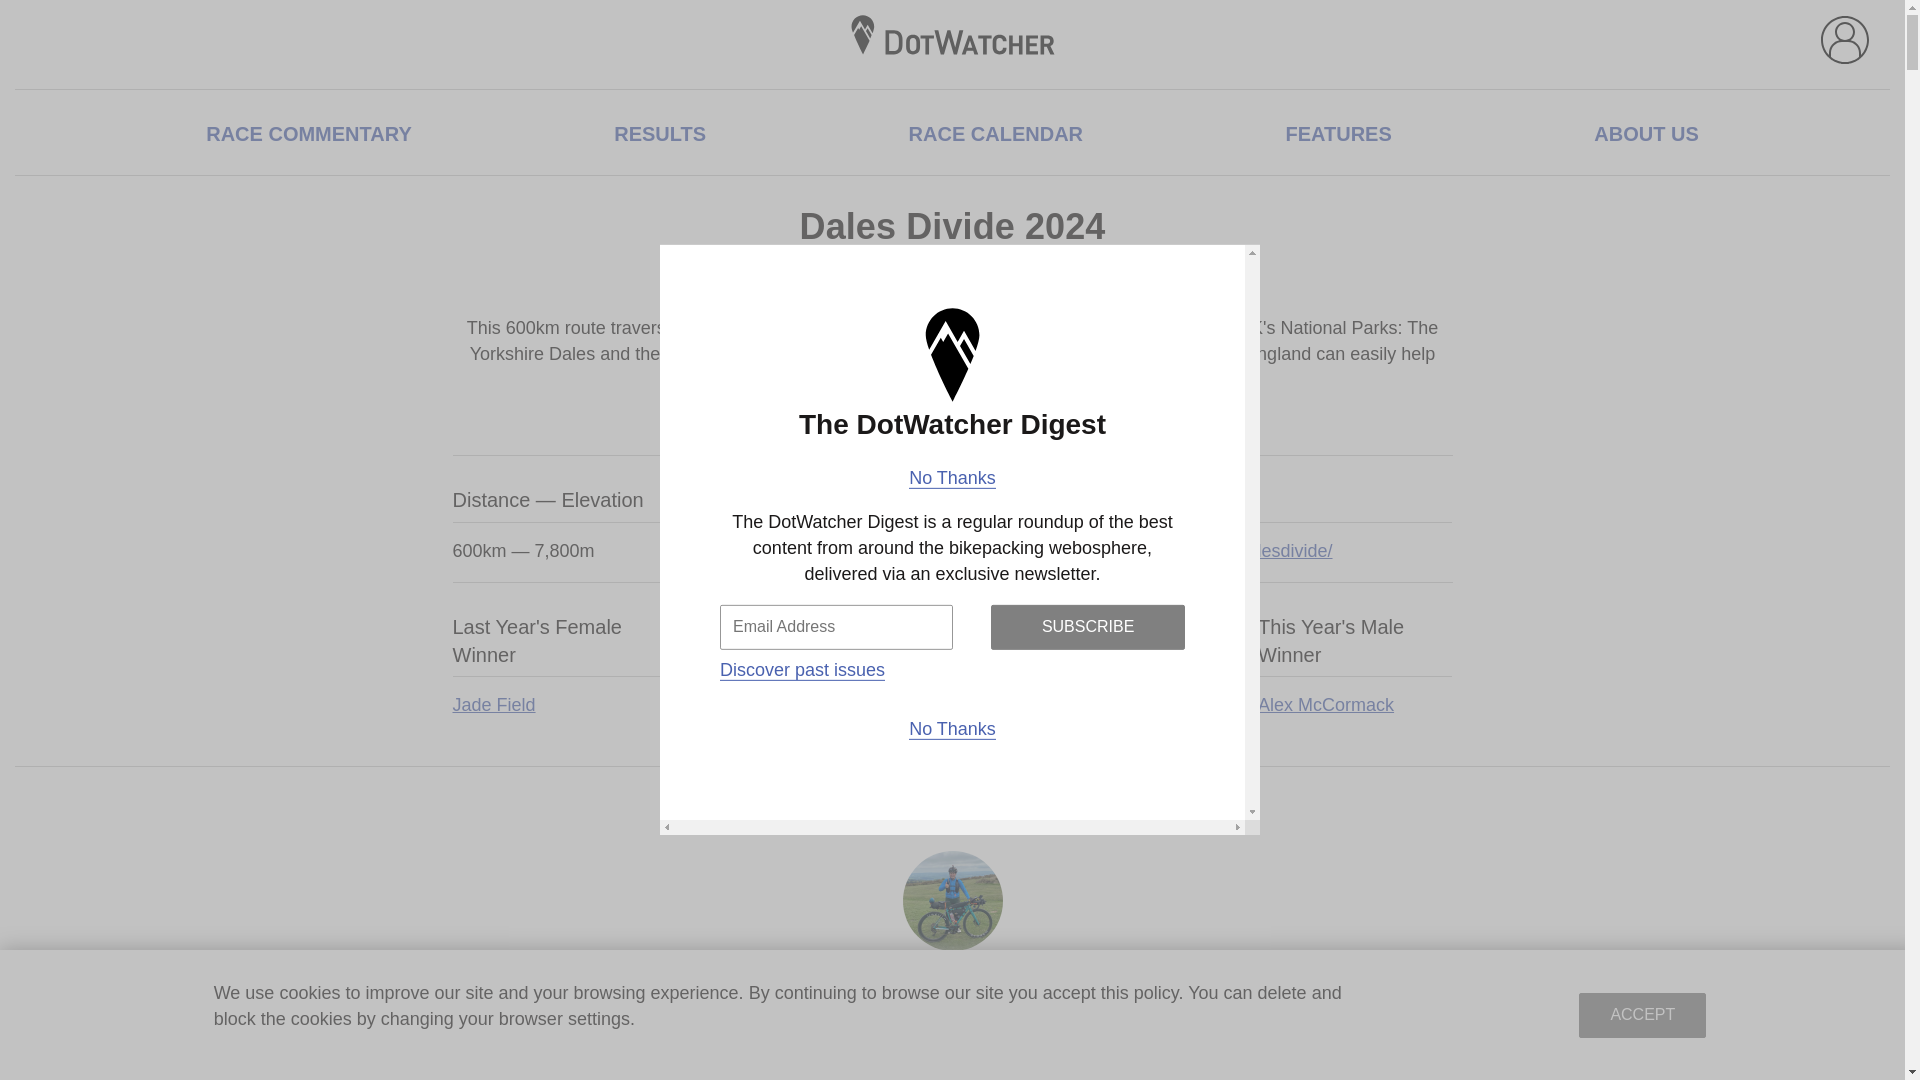 Image resolution: width=1920 pixels, height=1080 pixels. Describe the element at coordinates (560, 705) in the screenshot. I see `Jade Field` at that location.